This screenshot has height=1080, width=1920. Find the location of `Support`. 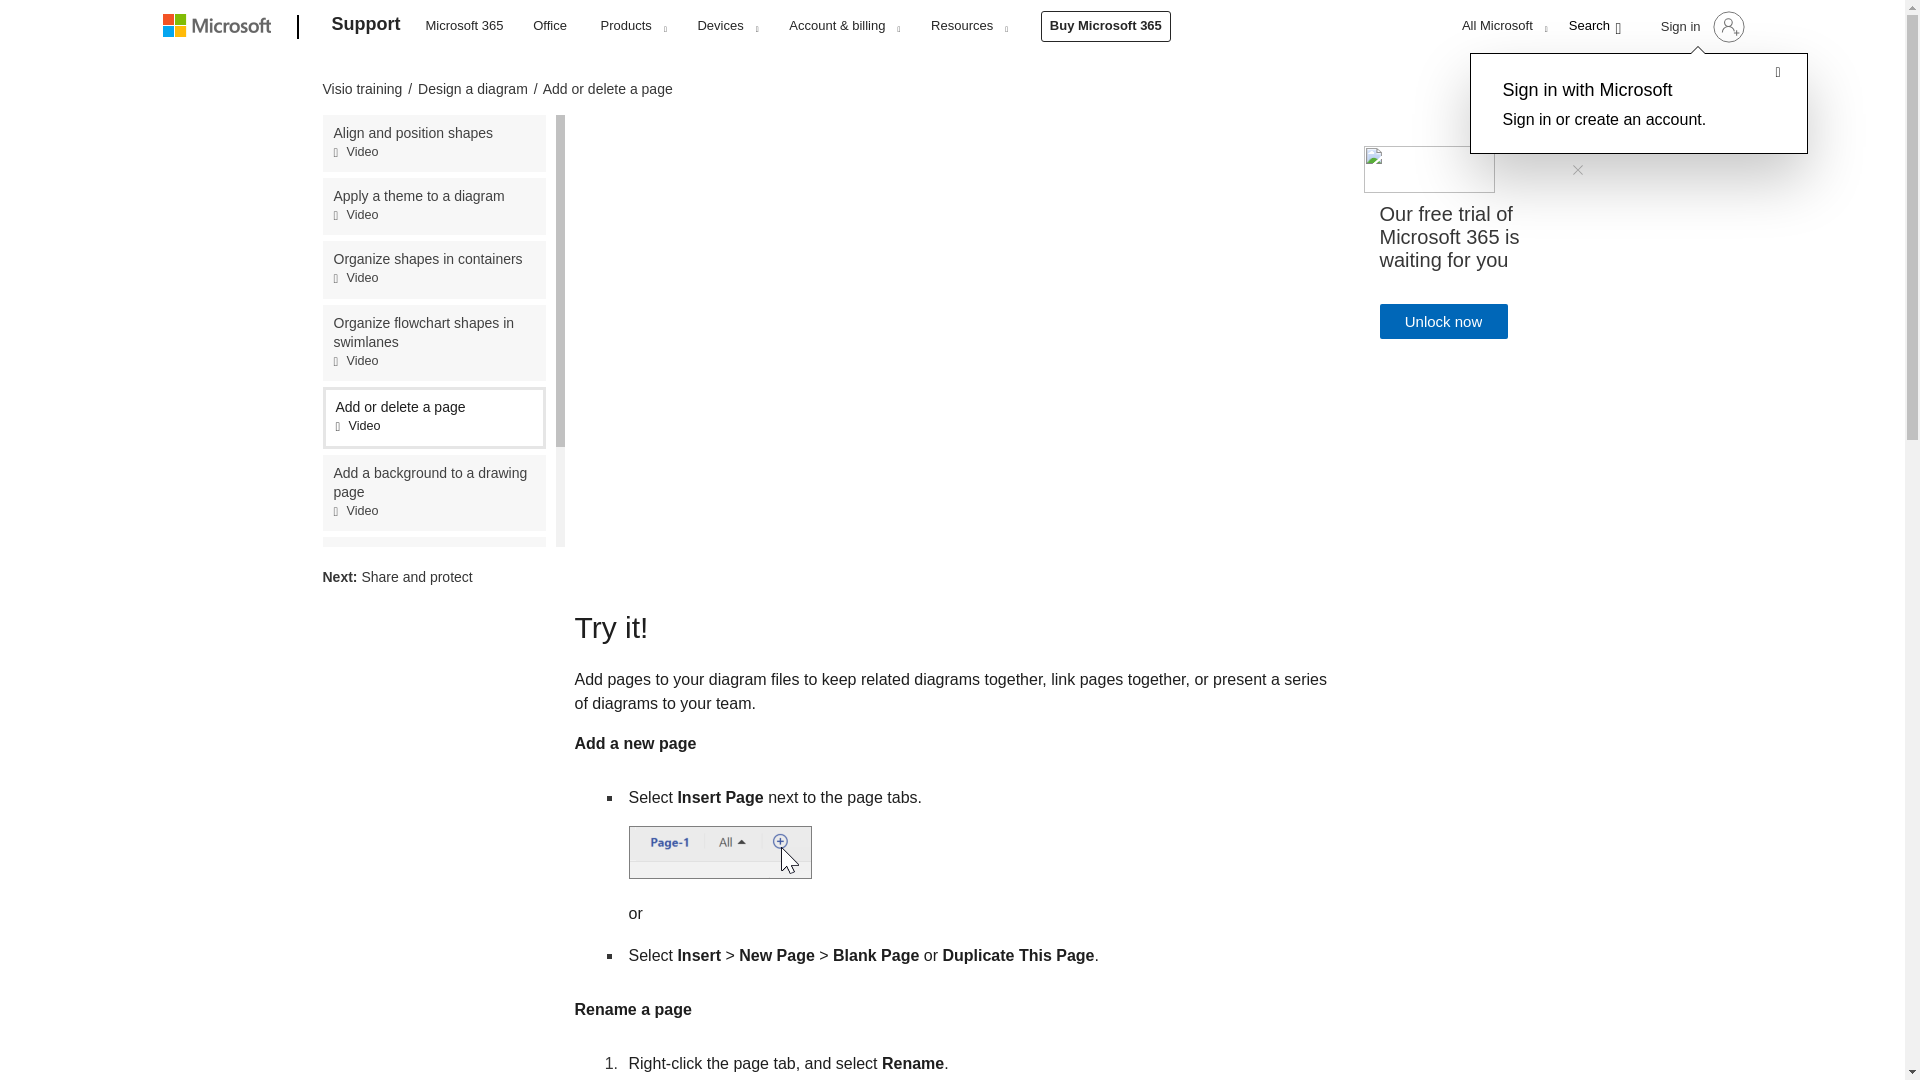

Support is located at coordinates (366, 28).